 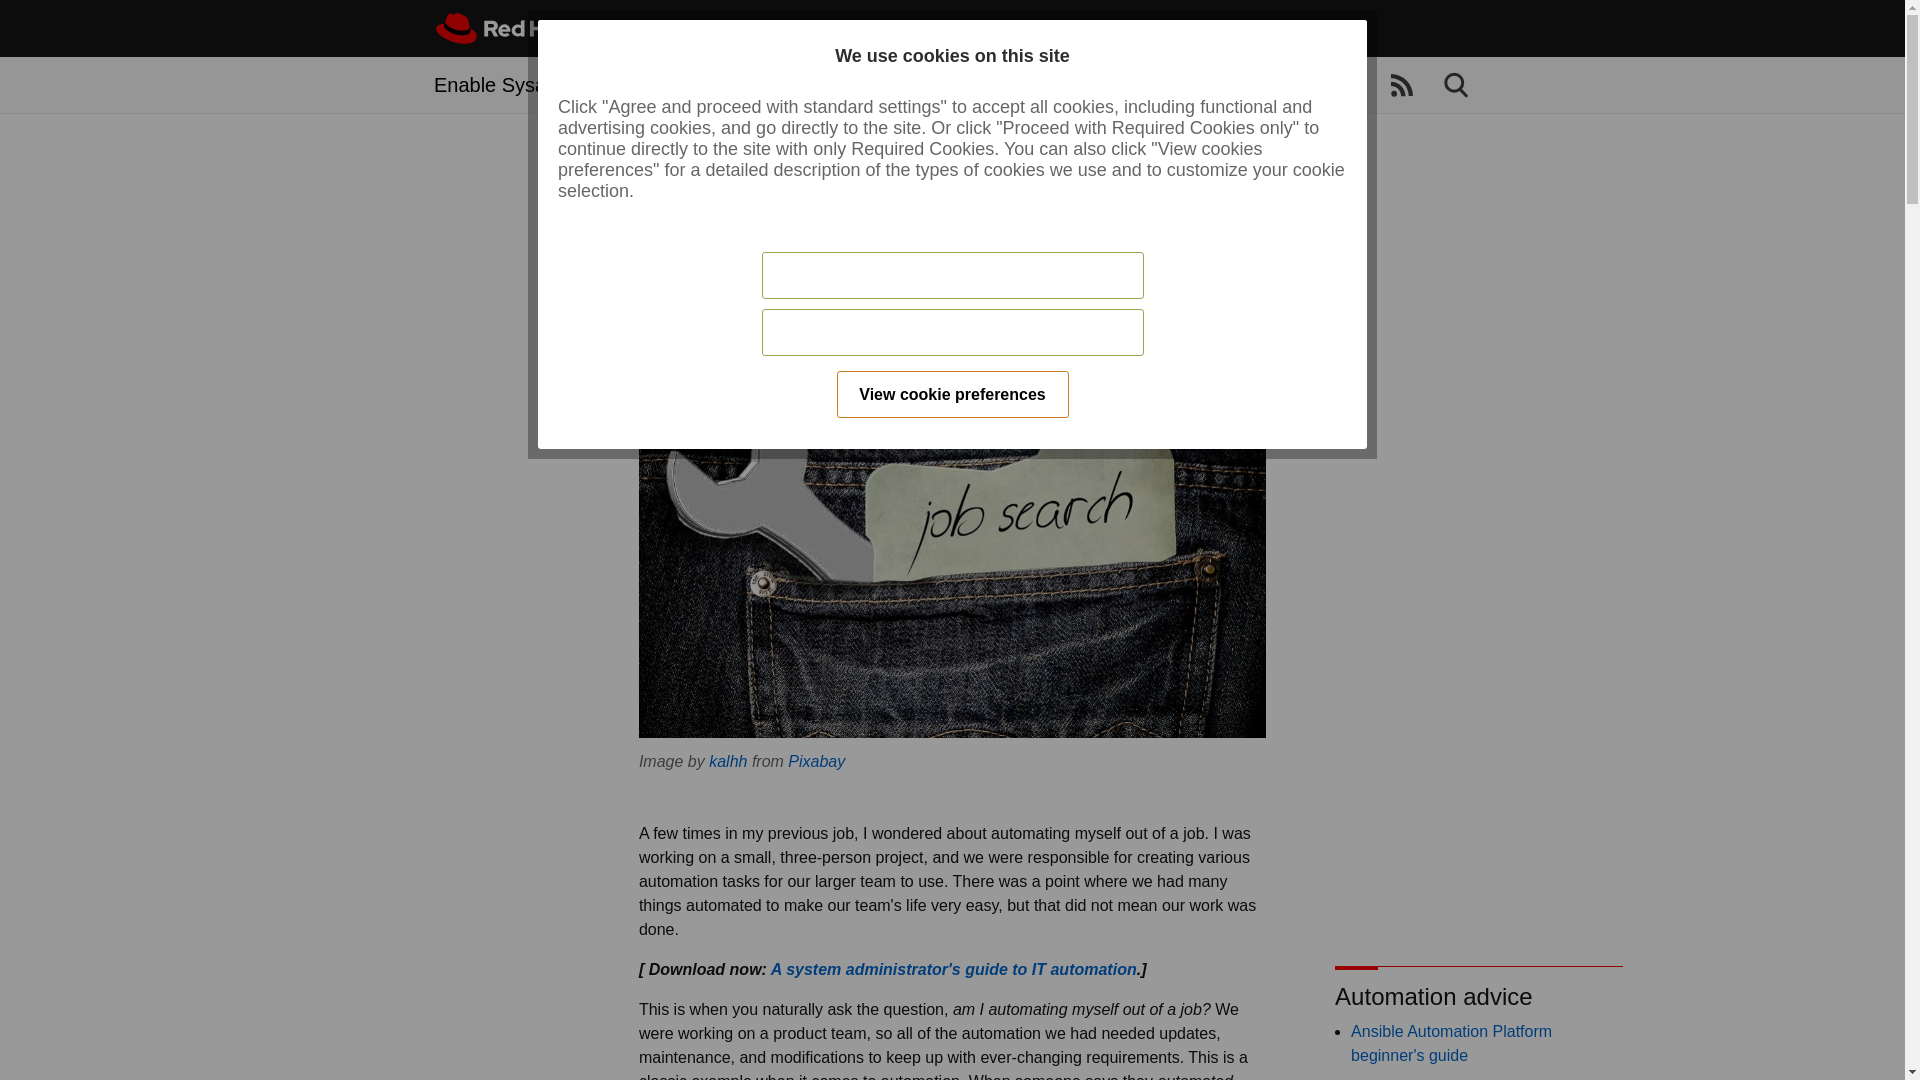 I want to click on Pixabay, so click(x=816, y=761).